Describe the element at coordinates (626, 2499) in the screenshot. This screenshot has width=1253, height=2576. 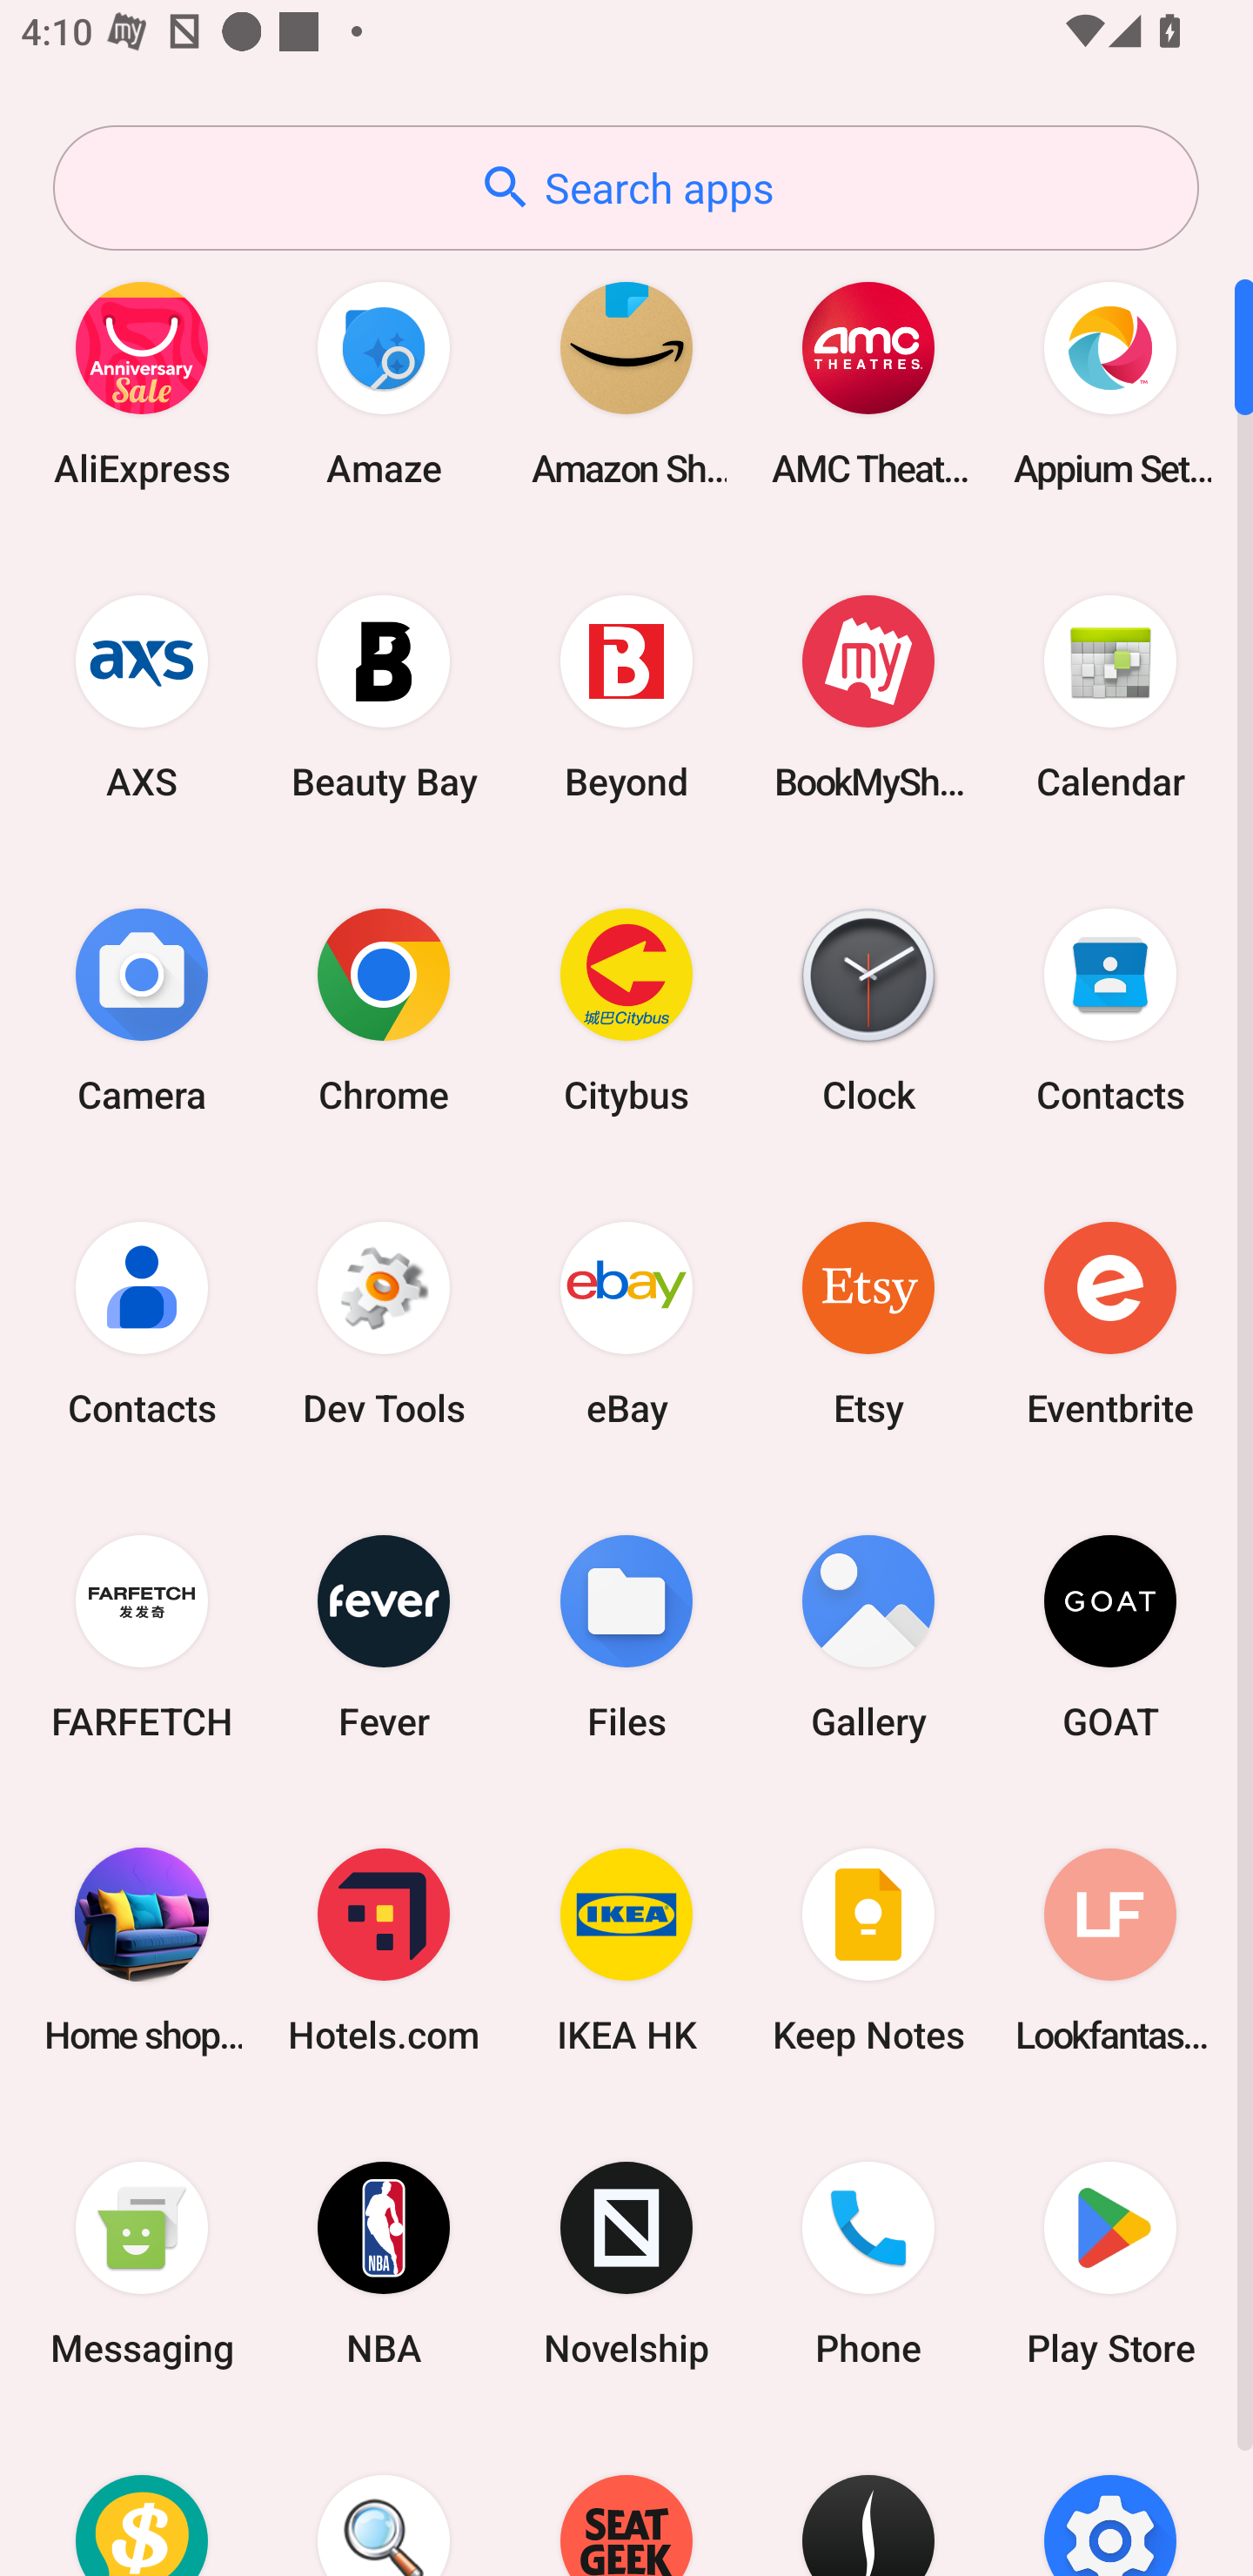
I see `SeatGeek` at that location.